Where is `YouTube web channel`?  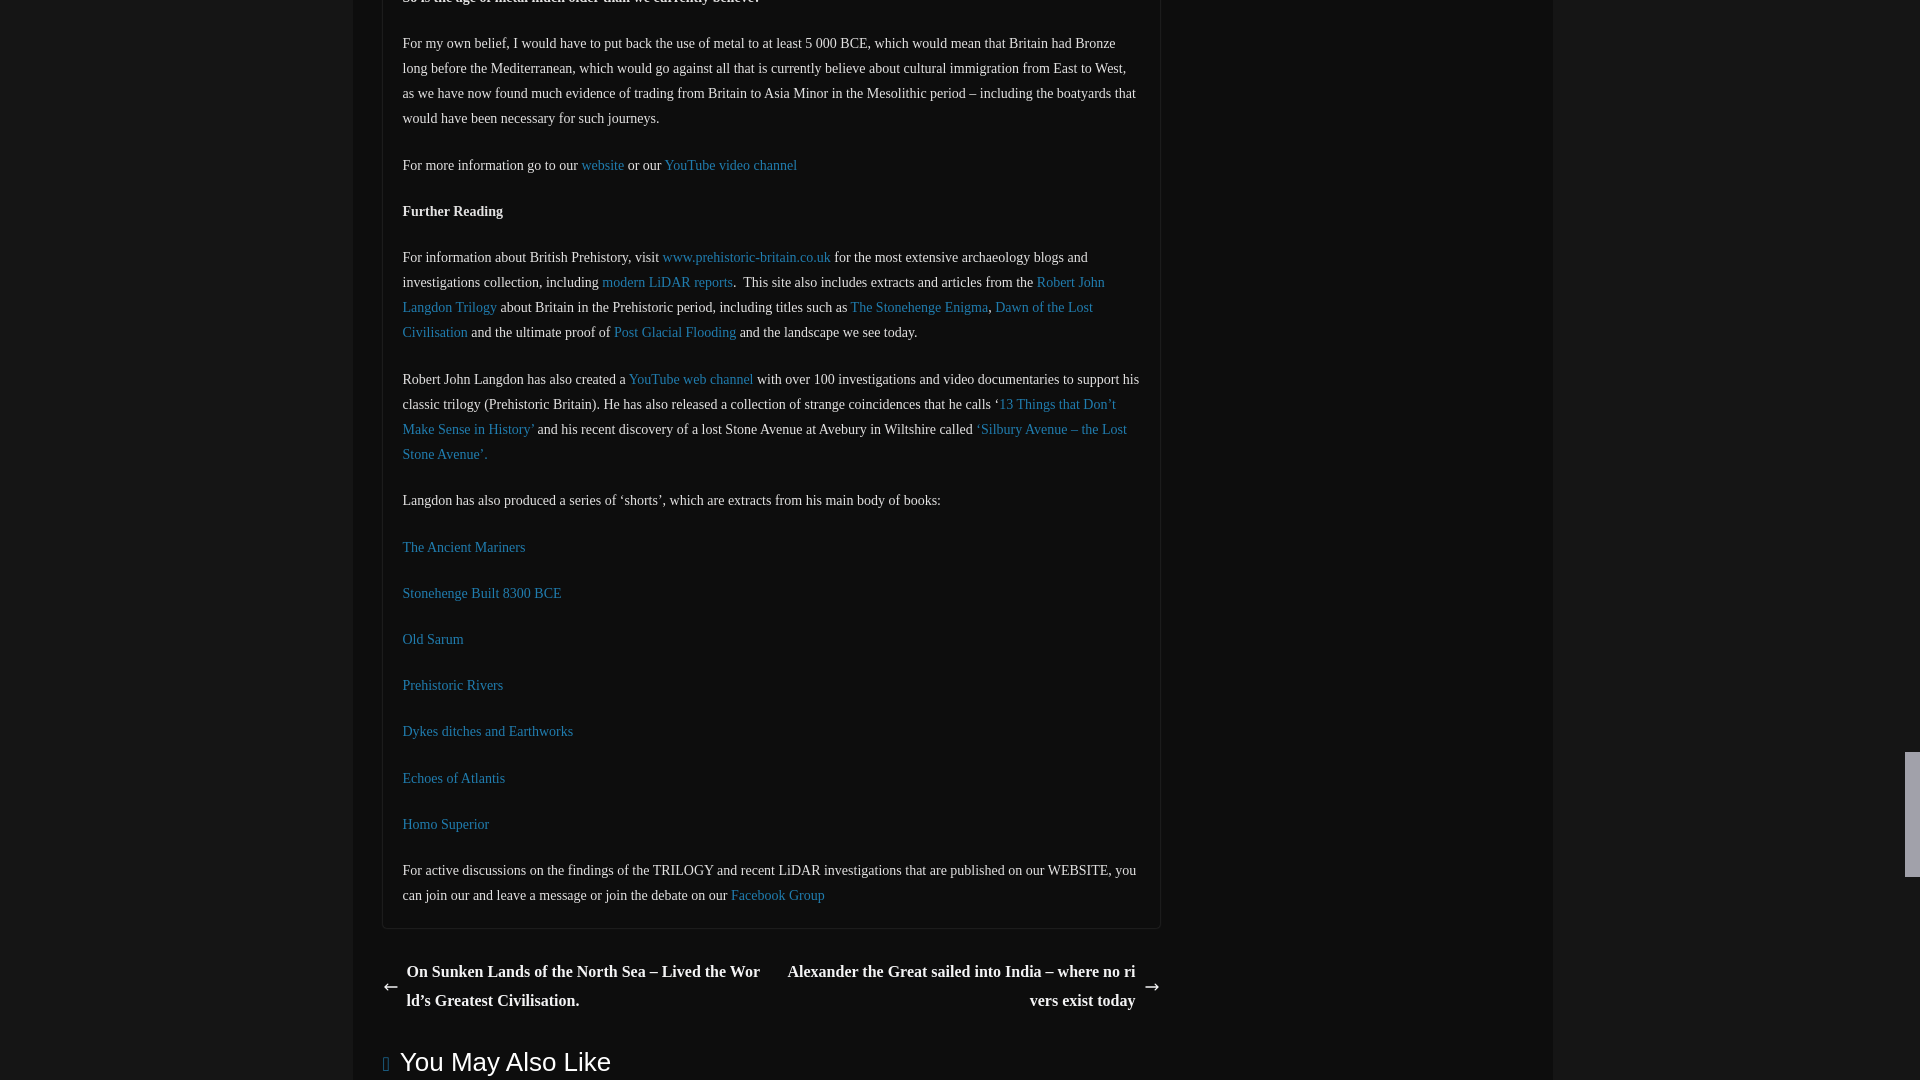 YouTube web channel is located at coordinates (692, 378).